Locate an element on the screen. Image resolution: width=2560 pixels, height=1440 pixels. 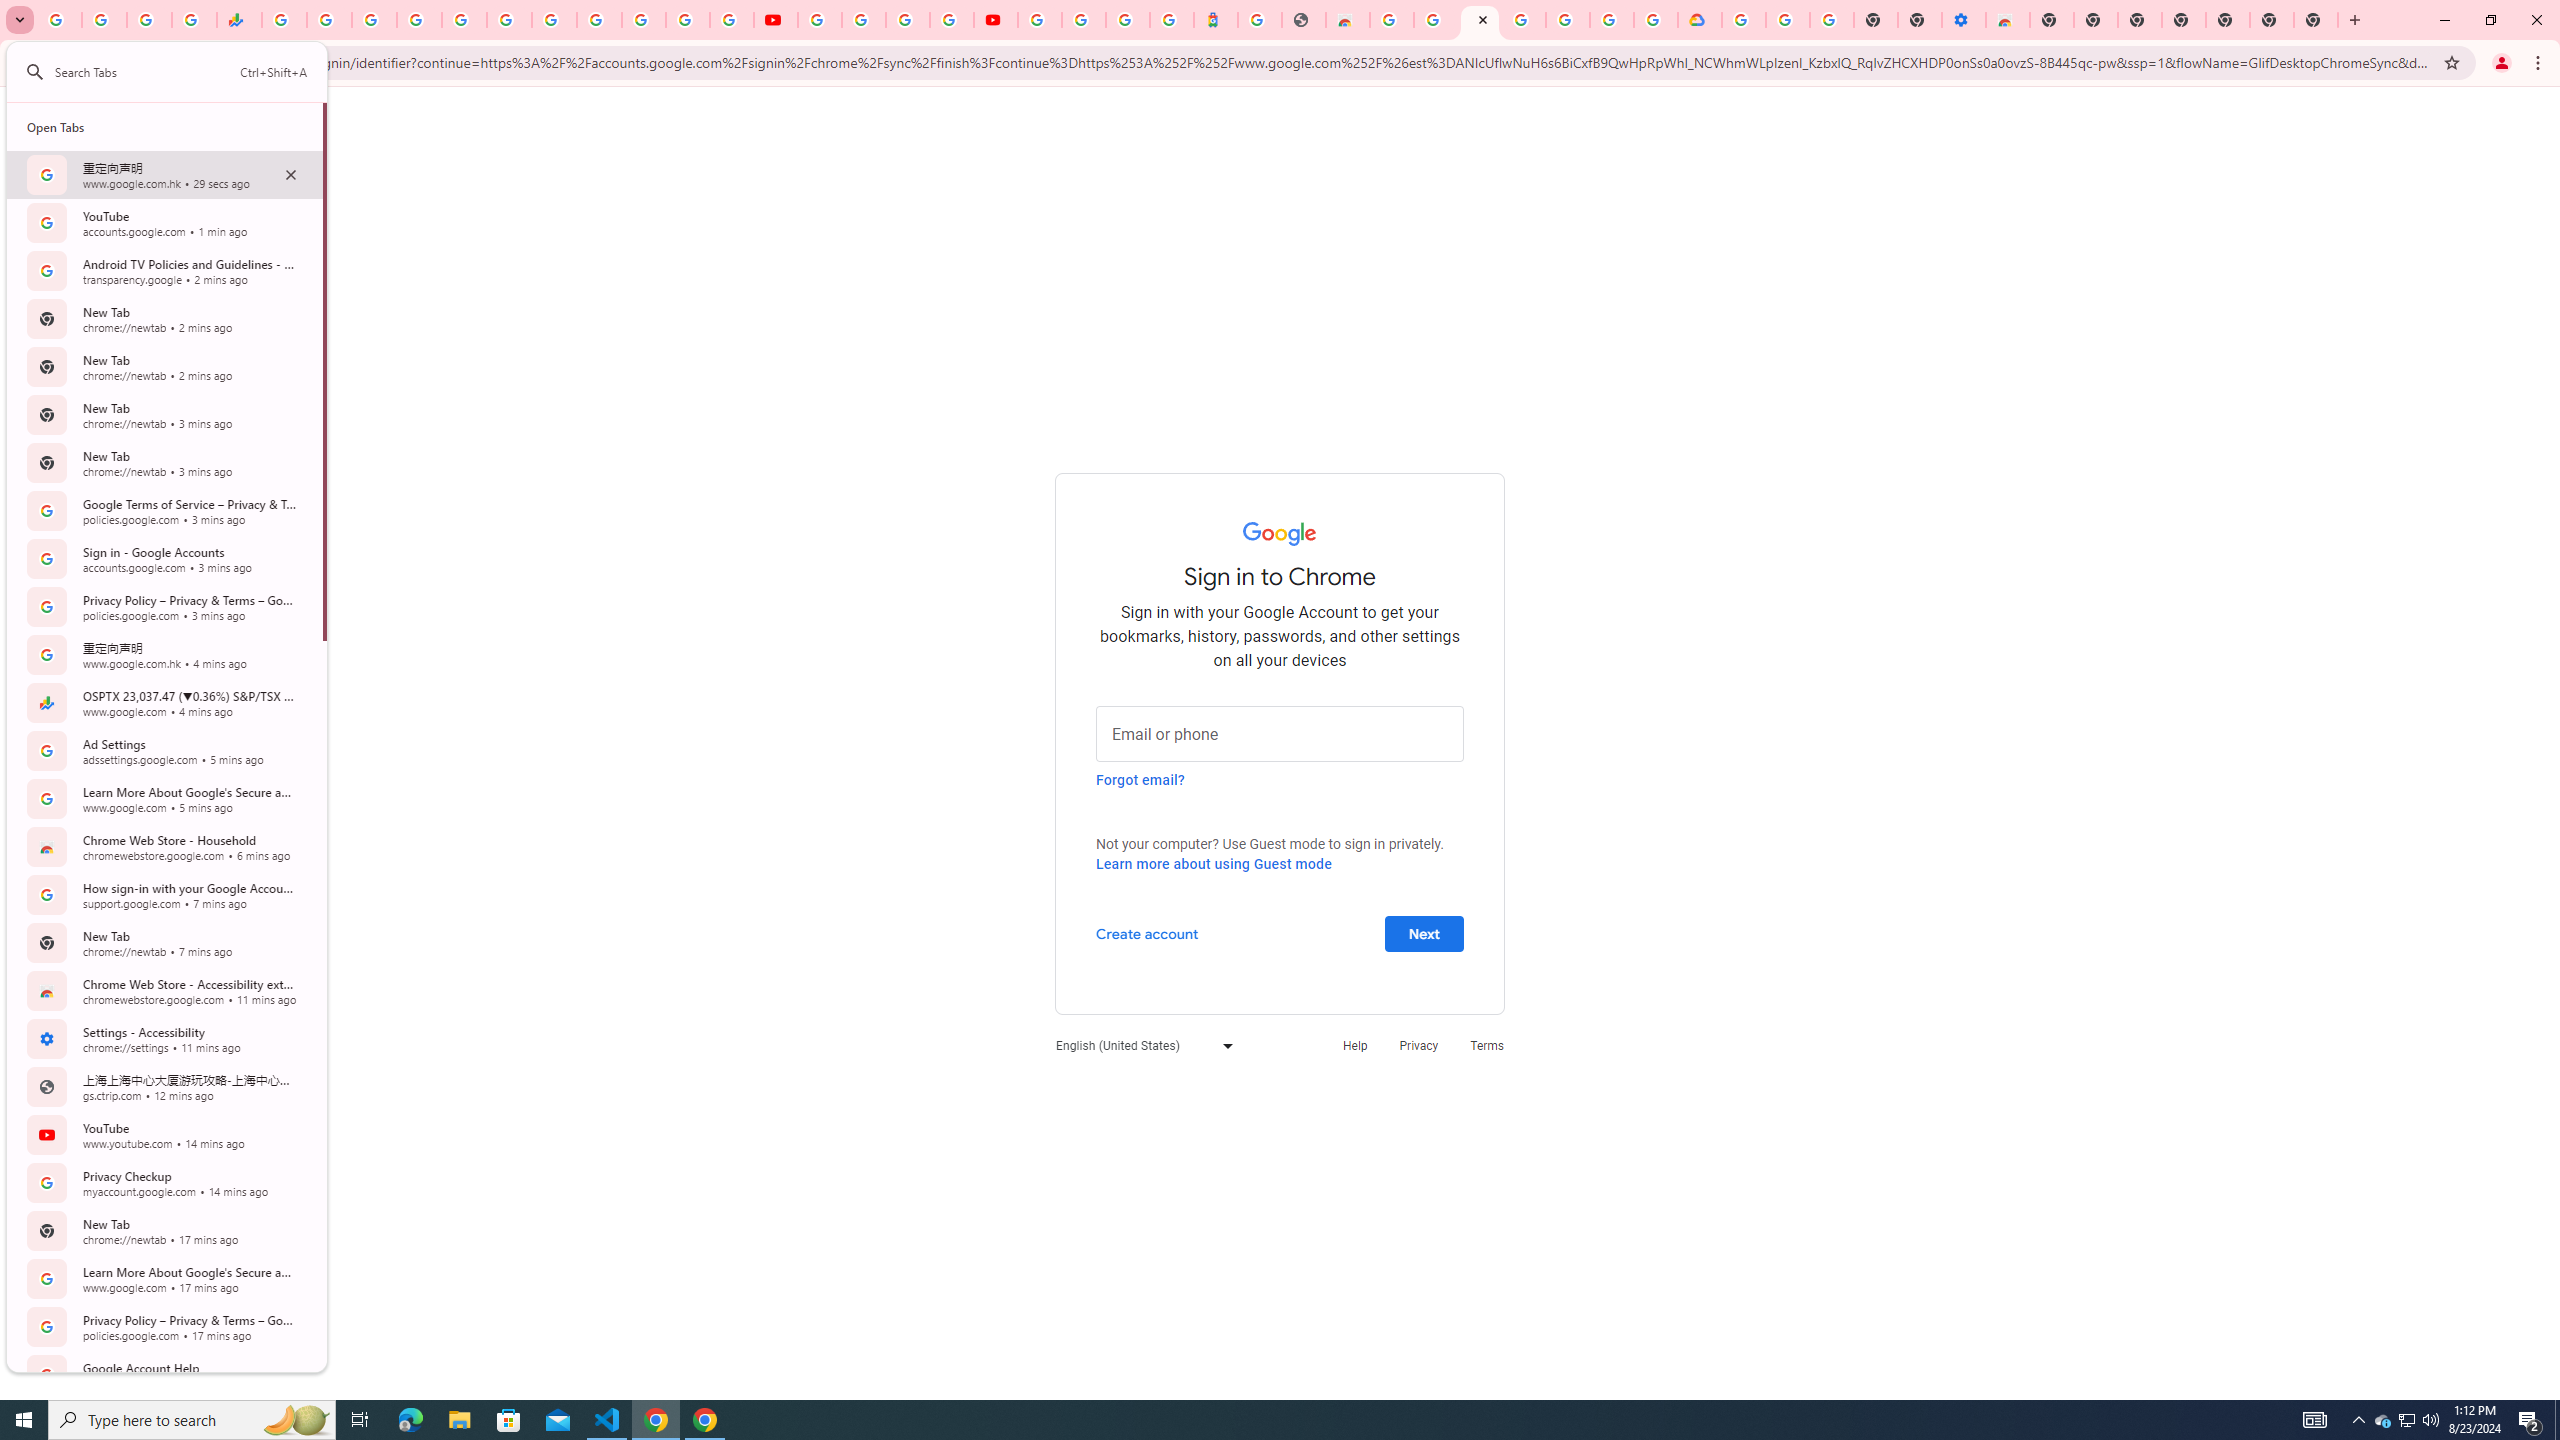
Q2790: 100% is located at coordinates (2430, 1420).